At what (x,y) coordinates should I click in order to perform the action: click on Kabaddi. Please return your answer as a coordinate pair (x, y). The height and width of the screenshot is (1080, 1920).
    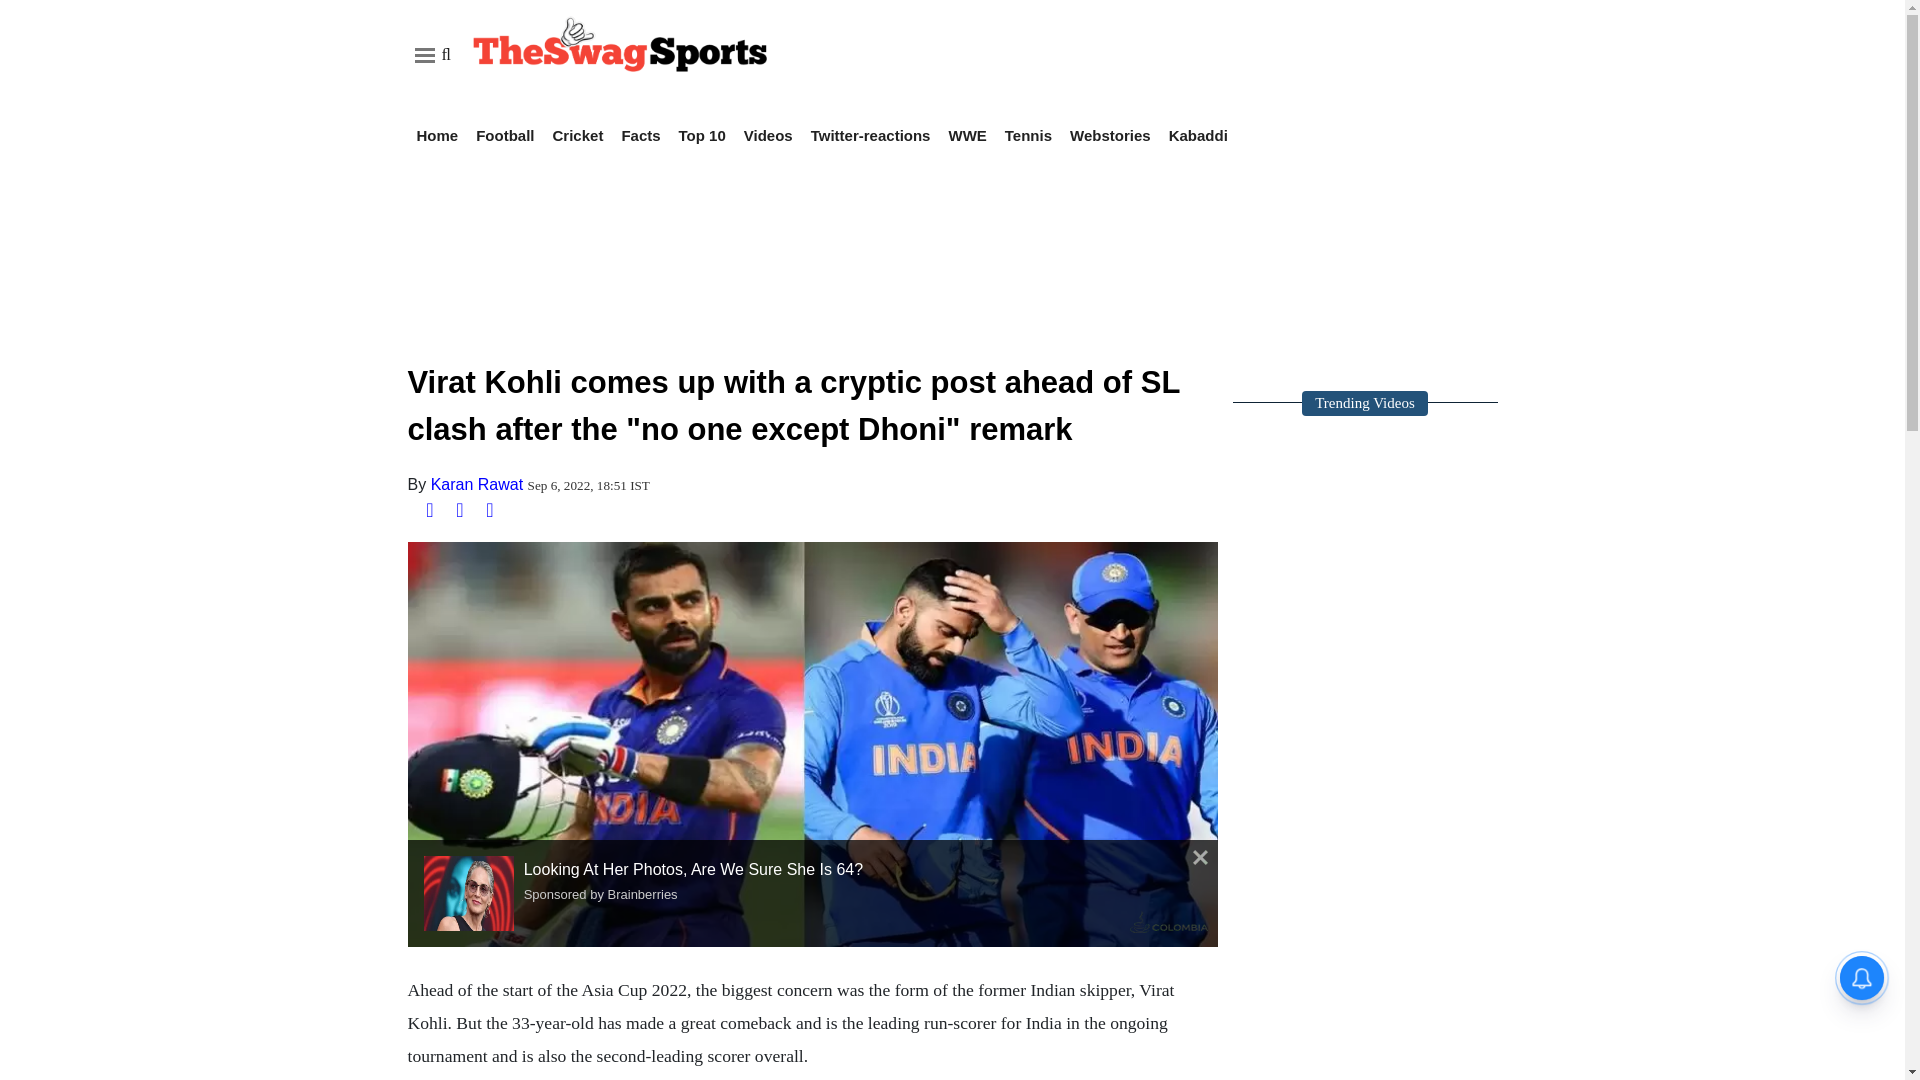
    Looking at the image, I should click on (1198, 135).